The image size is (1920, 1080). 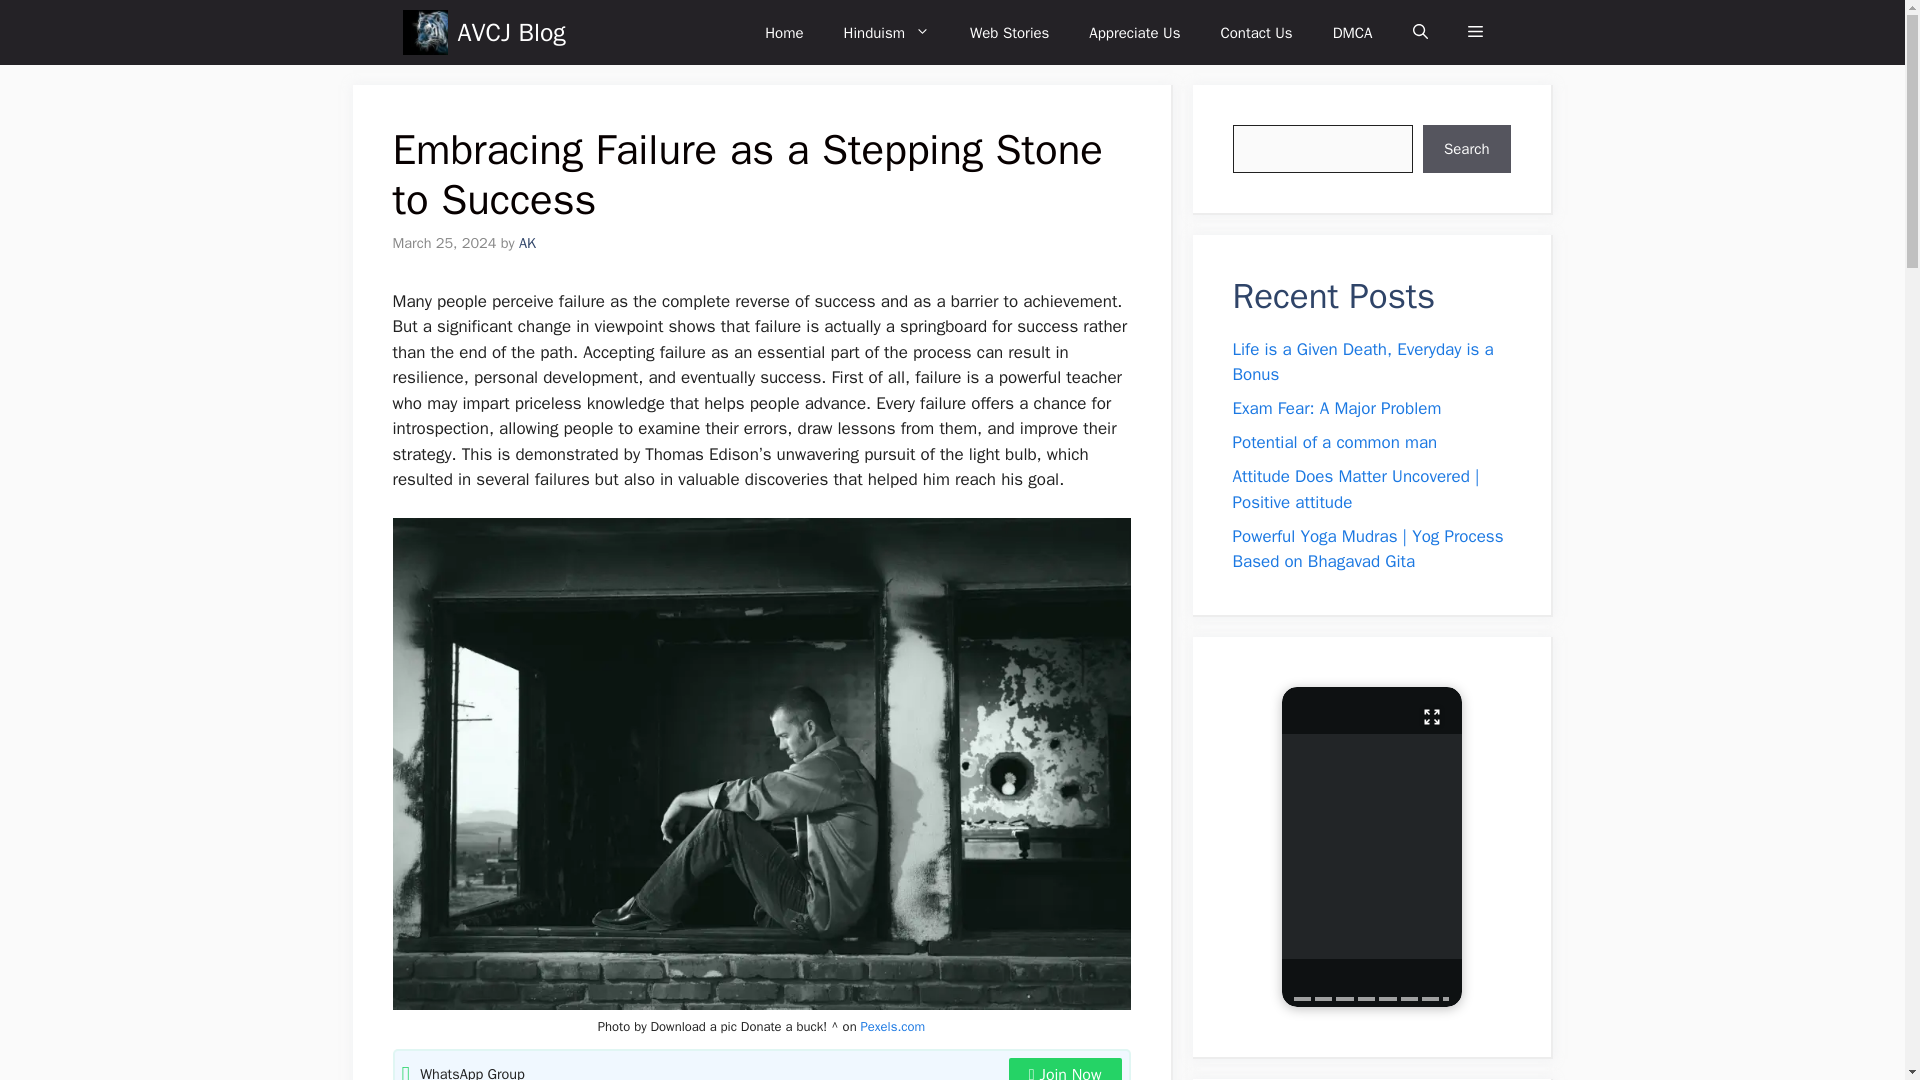 What do you see at coordinates (886, 32) in the screenshot?
I see `Hinduism` at bounding box center [886, 32].